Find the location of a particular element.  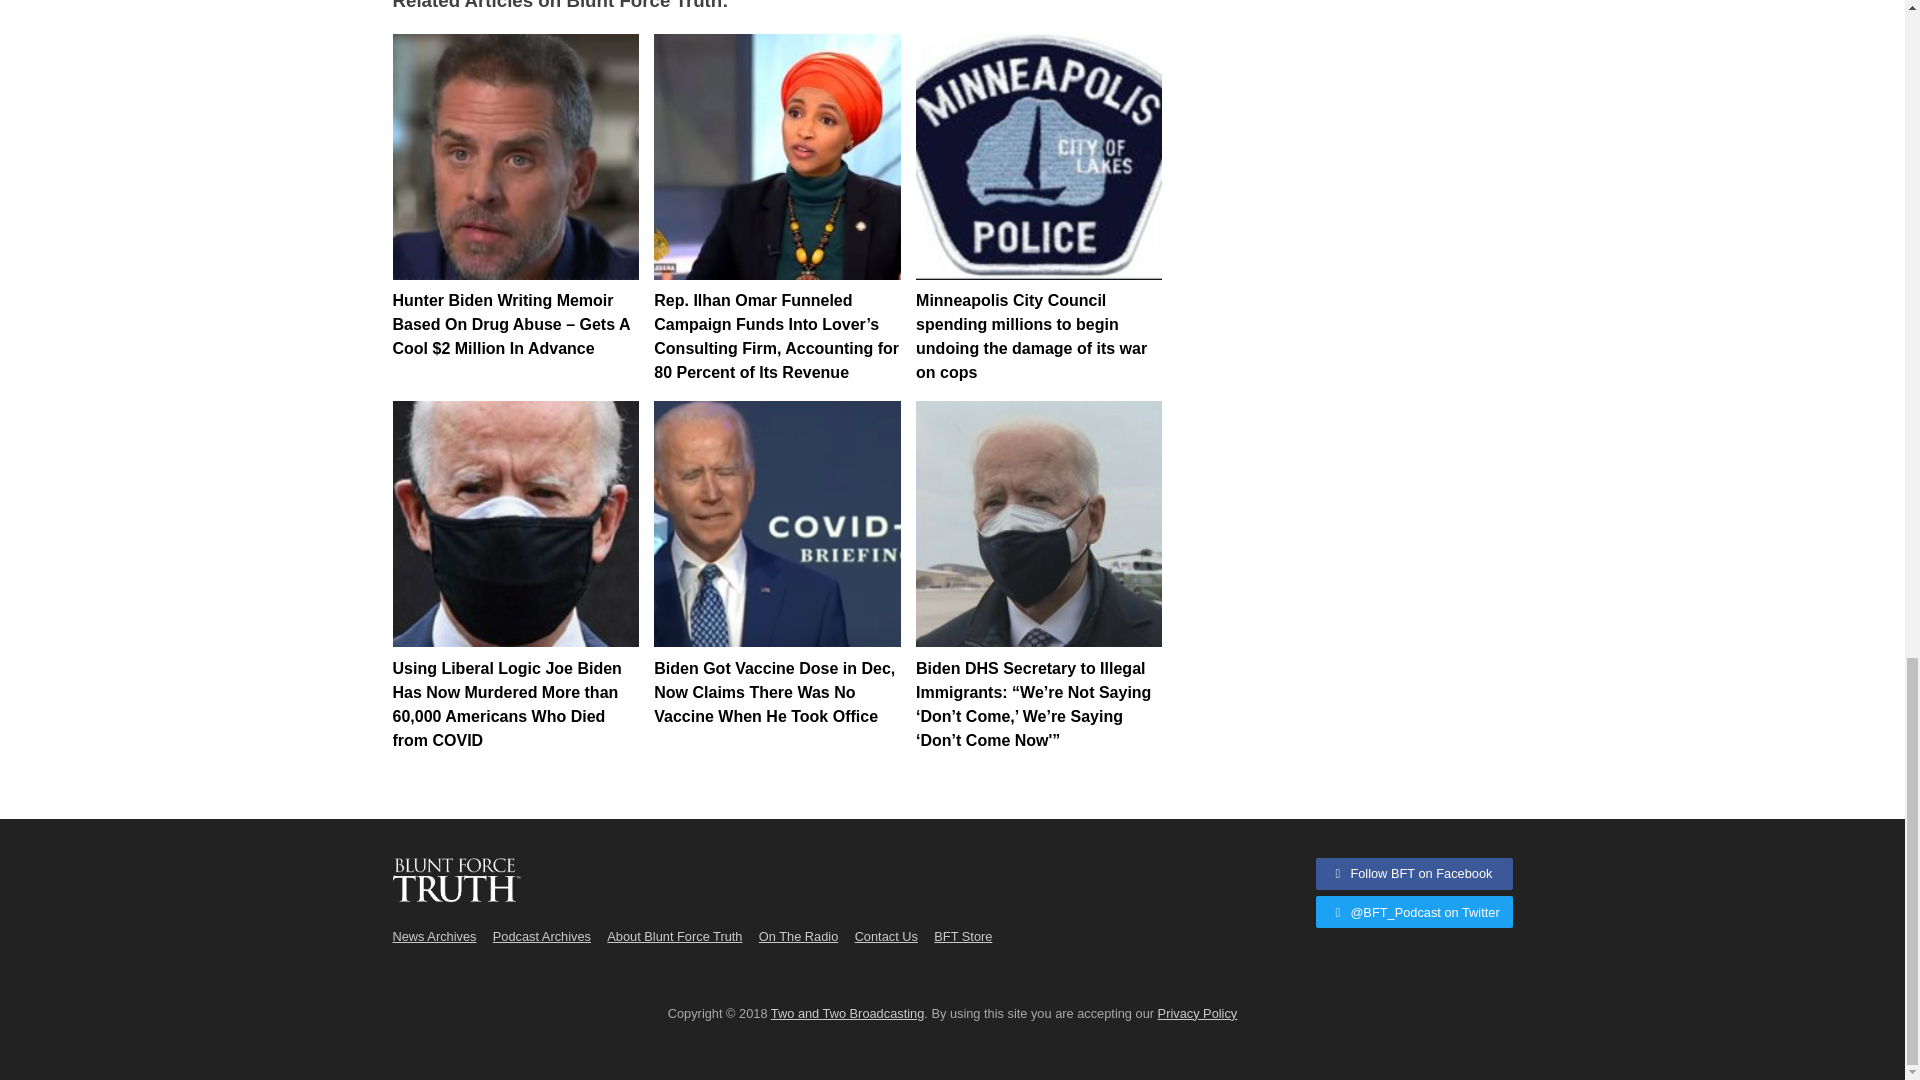

Follow BFT on Facebook is located at coordinates (1414, 873).